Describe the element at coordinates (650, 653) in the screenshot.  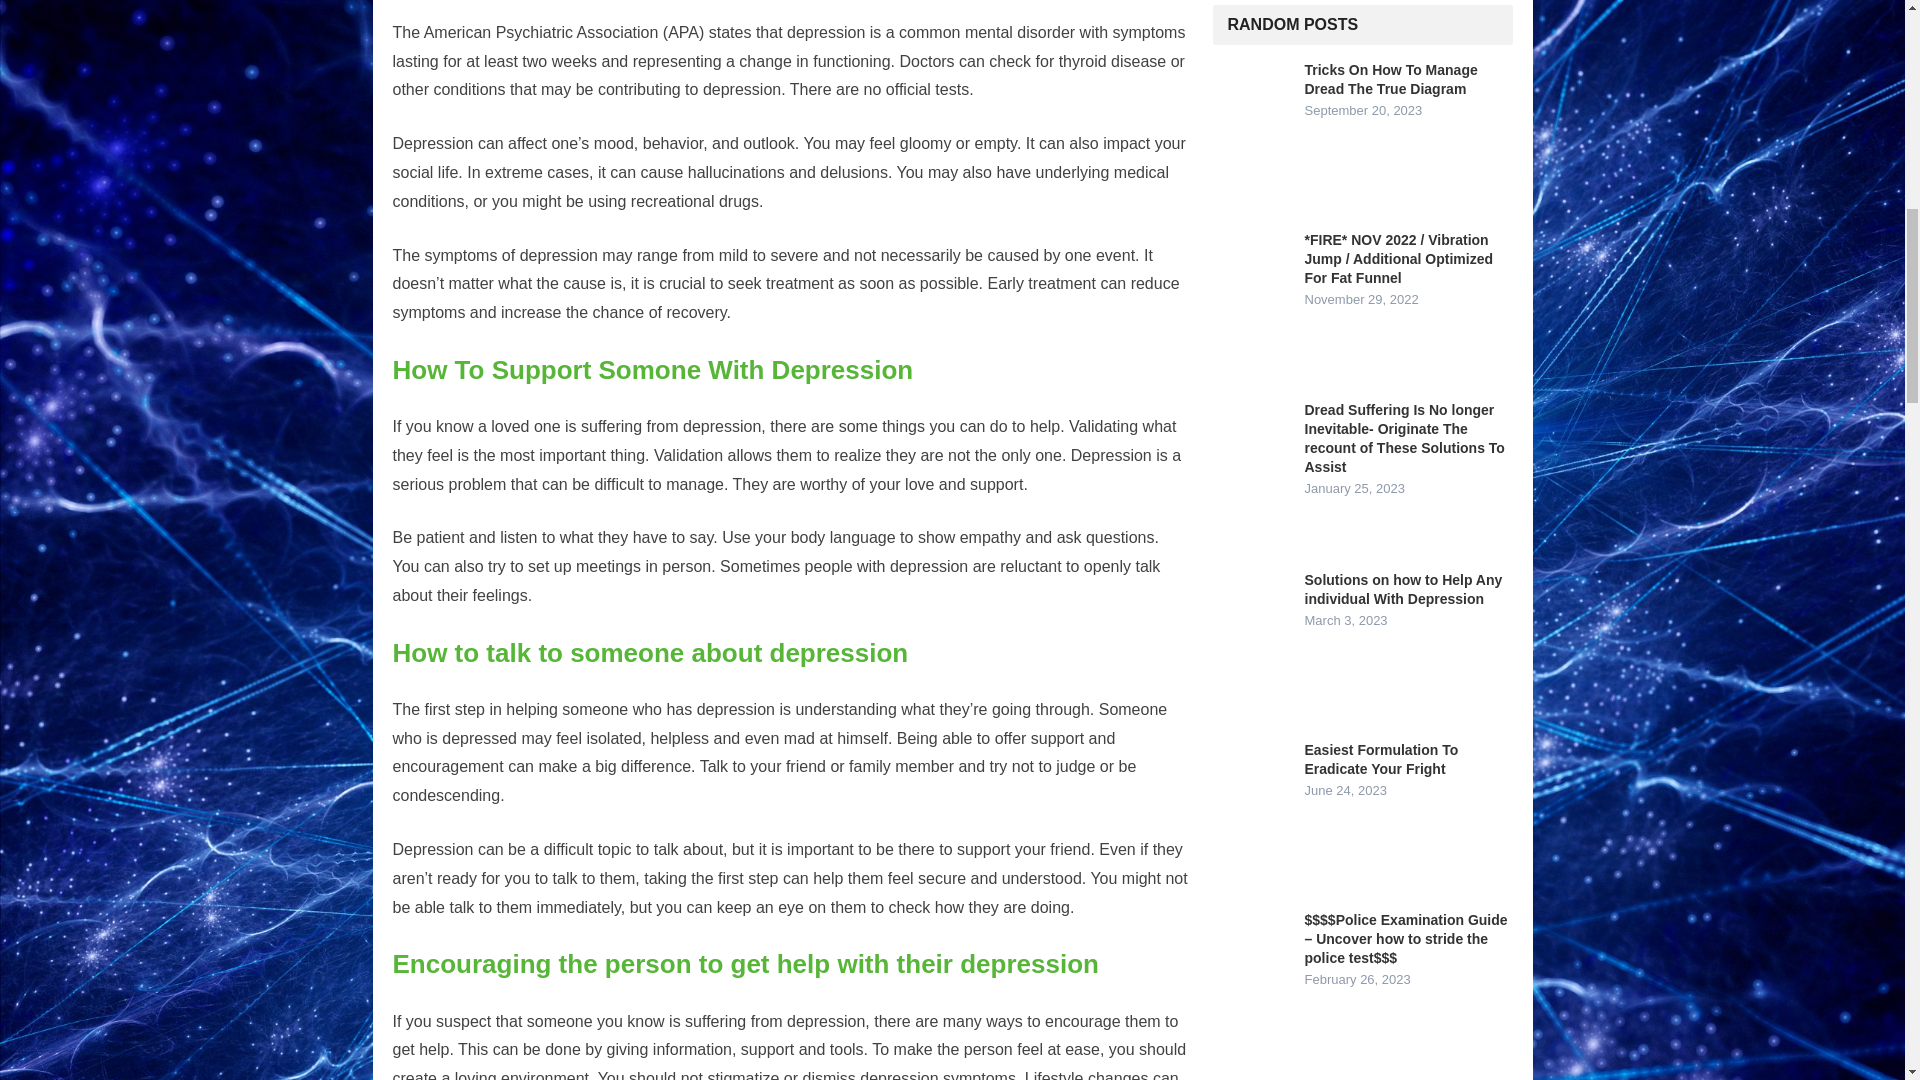
I see `Posts tagged with How to talk to someone about depression` at that location.